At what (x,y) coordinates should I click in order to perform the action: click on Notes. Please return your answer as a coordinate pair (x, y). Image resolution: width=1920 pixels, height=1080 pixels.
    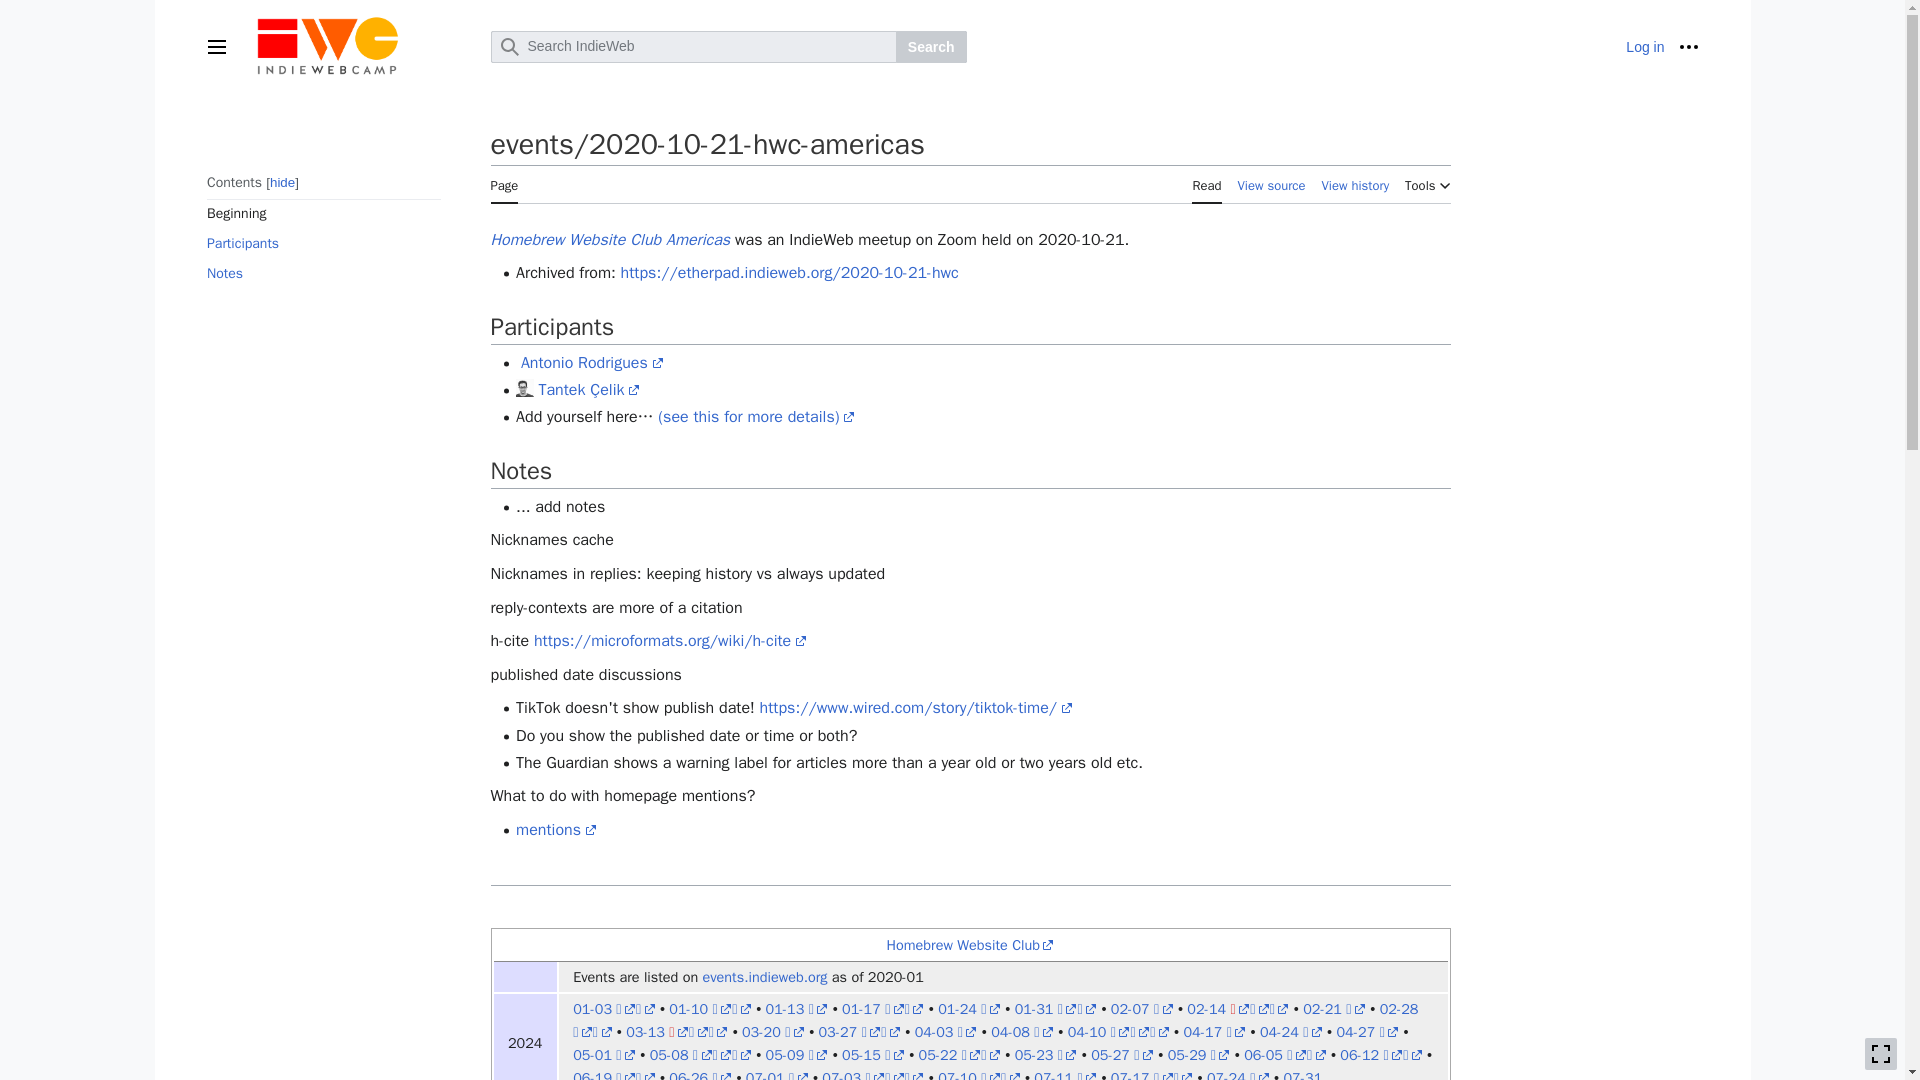
    Looking at the image, I should click on (322, 274).